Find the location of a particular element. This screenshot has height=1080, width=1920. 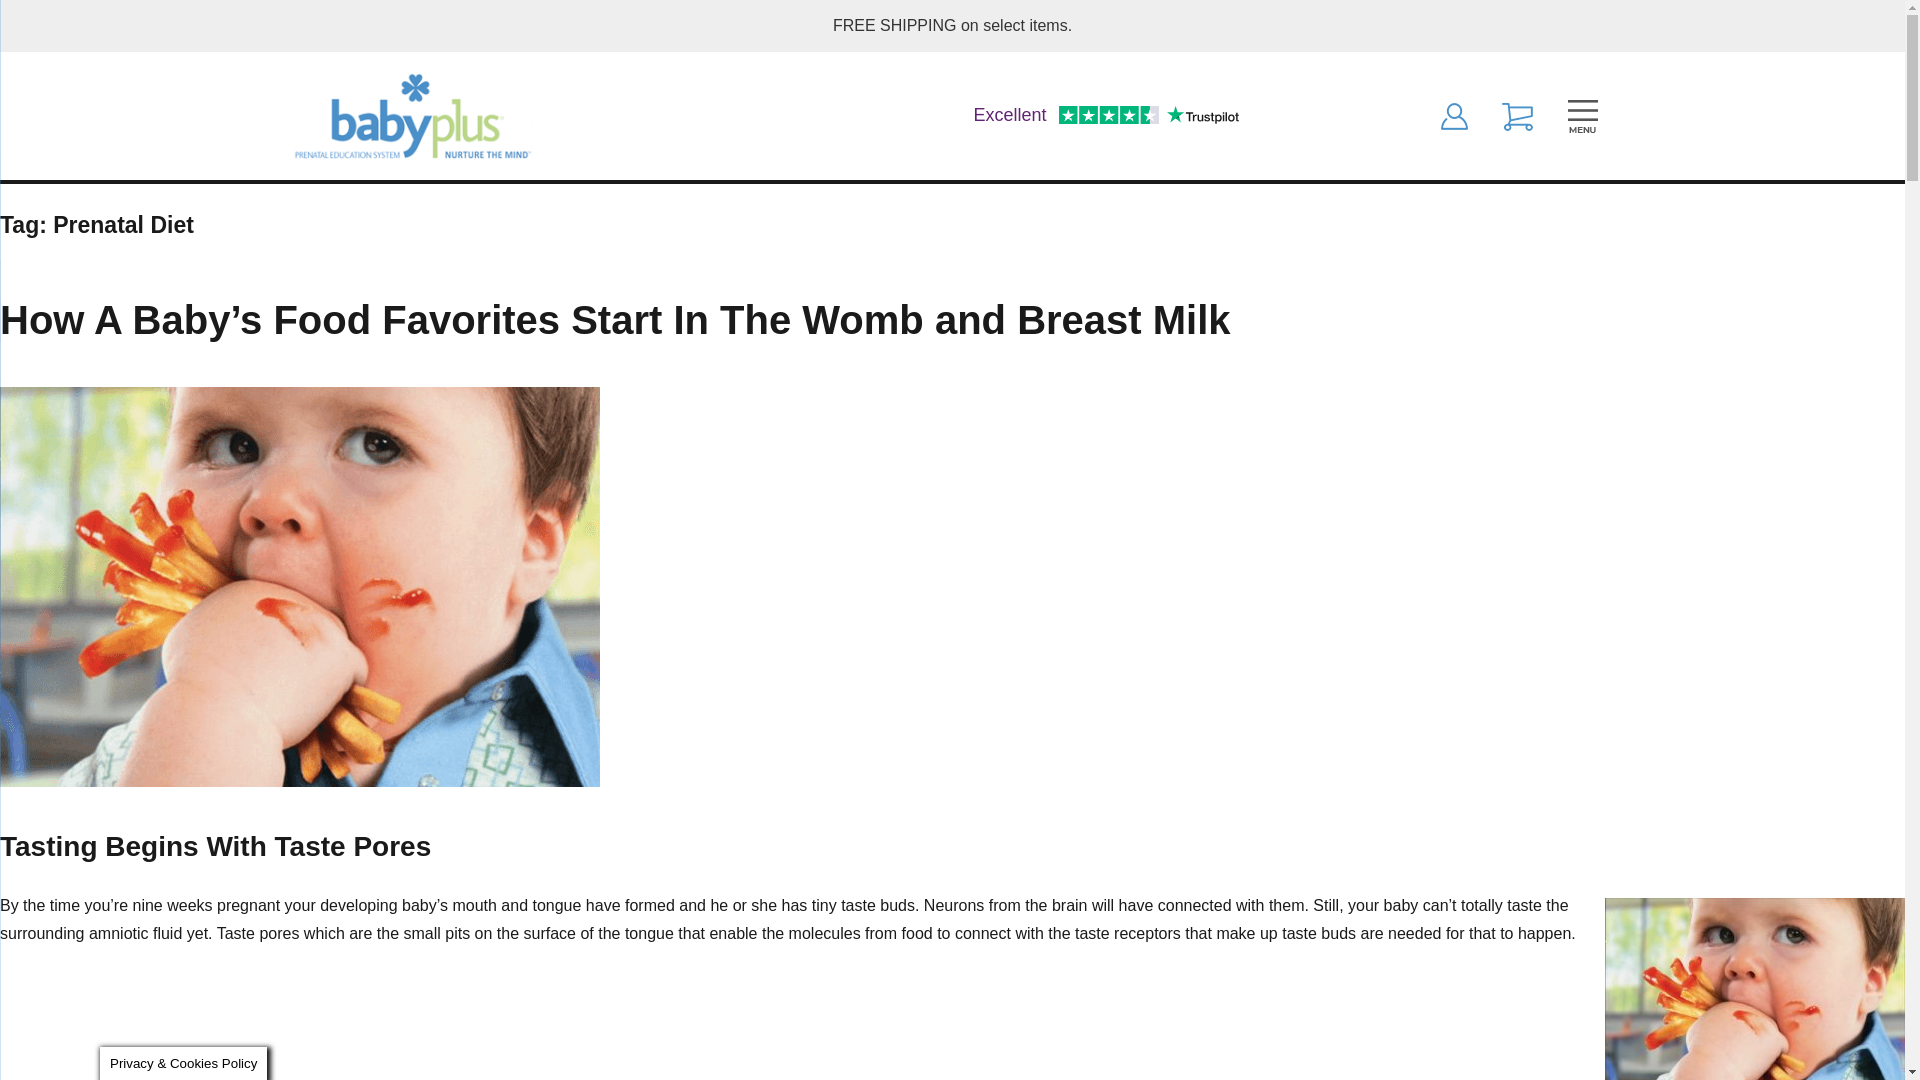

View Cart is located at coordinates (1516, 114).